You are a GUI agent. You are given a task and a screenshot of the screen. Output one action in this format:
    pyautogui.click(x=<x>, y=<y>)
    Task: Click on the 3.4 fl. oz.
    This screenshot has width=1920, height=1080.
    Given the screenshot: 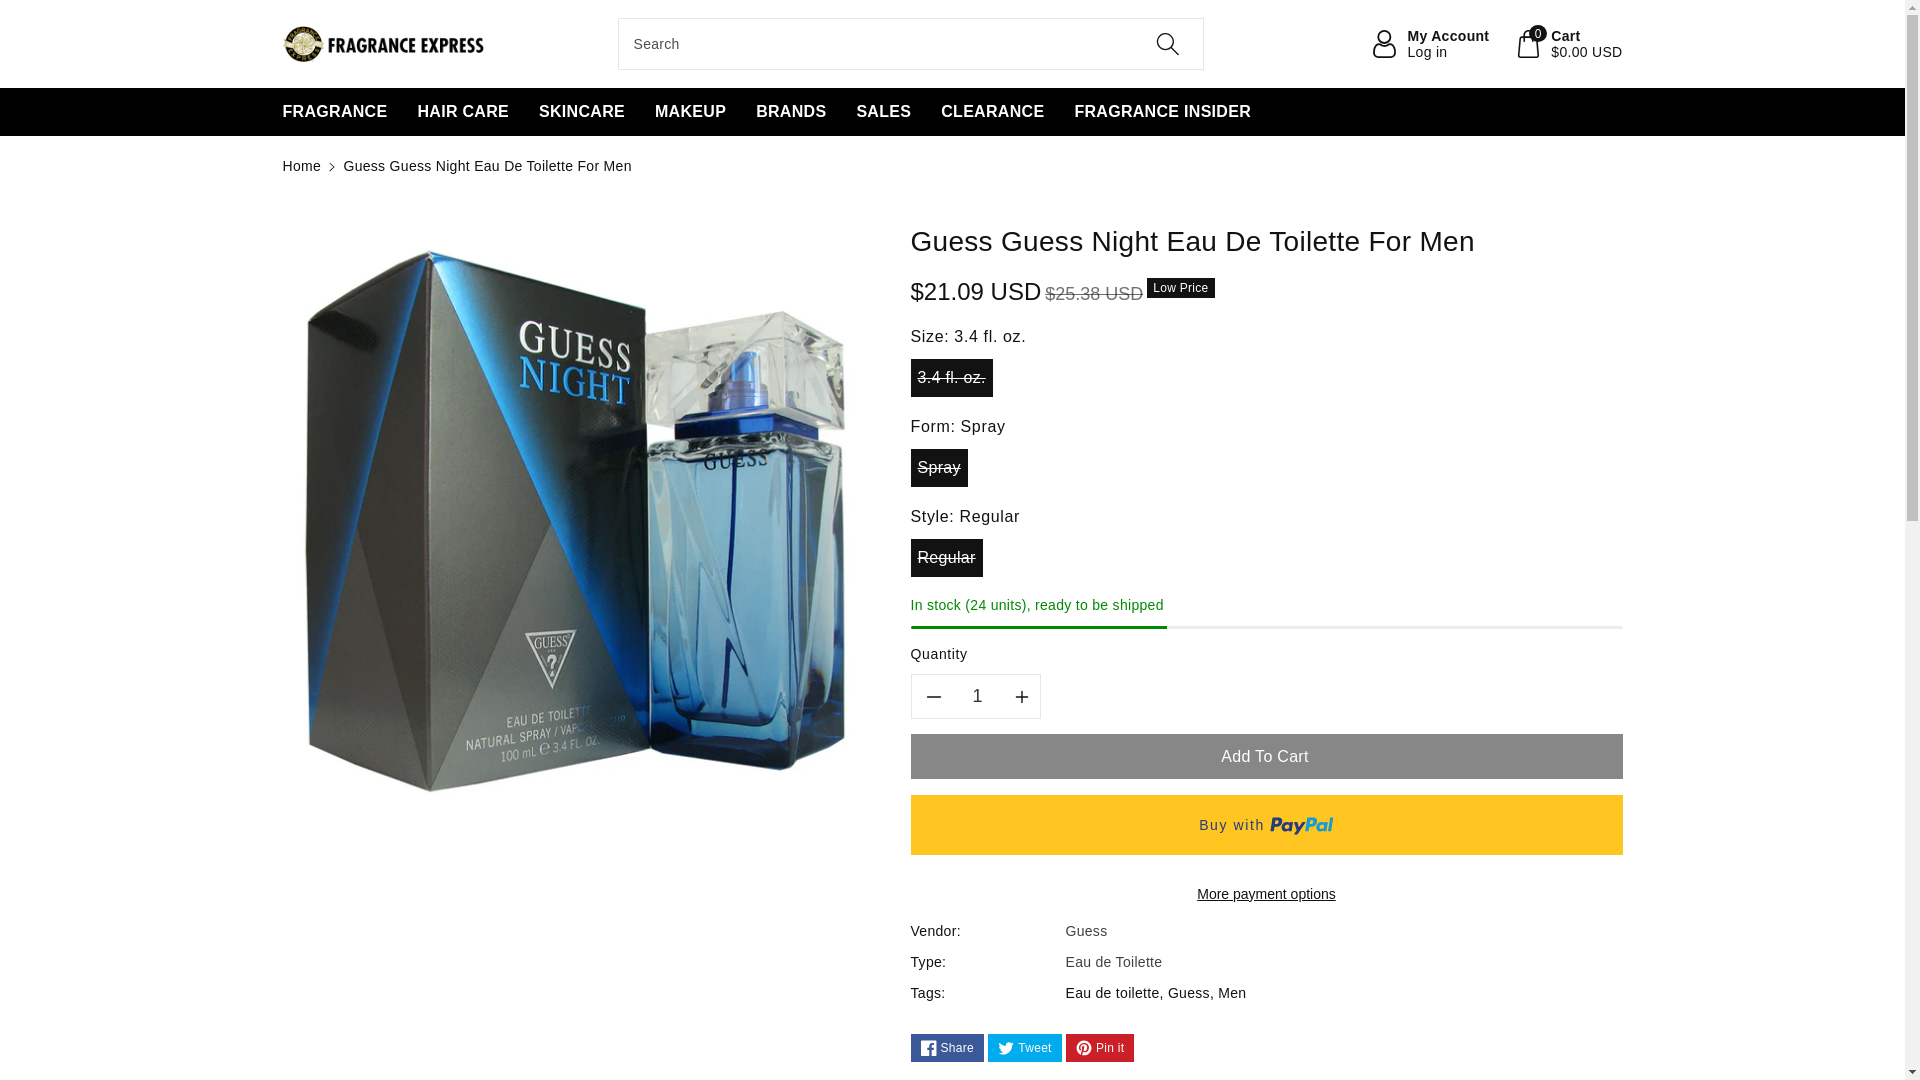 What is the action you would take?
    pyautogui.click(x=1430, y=43)
    